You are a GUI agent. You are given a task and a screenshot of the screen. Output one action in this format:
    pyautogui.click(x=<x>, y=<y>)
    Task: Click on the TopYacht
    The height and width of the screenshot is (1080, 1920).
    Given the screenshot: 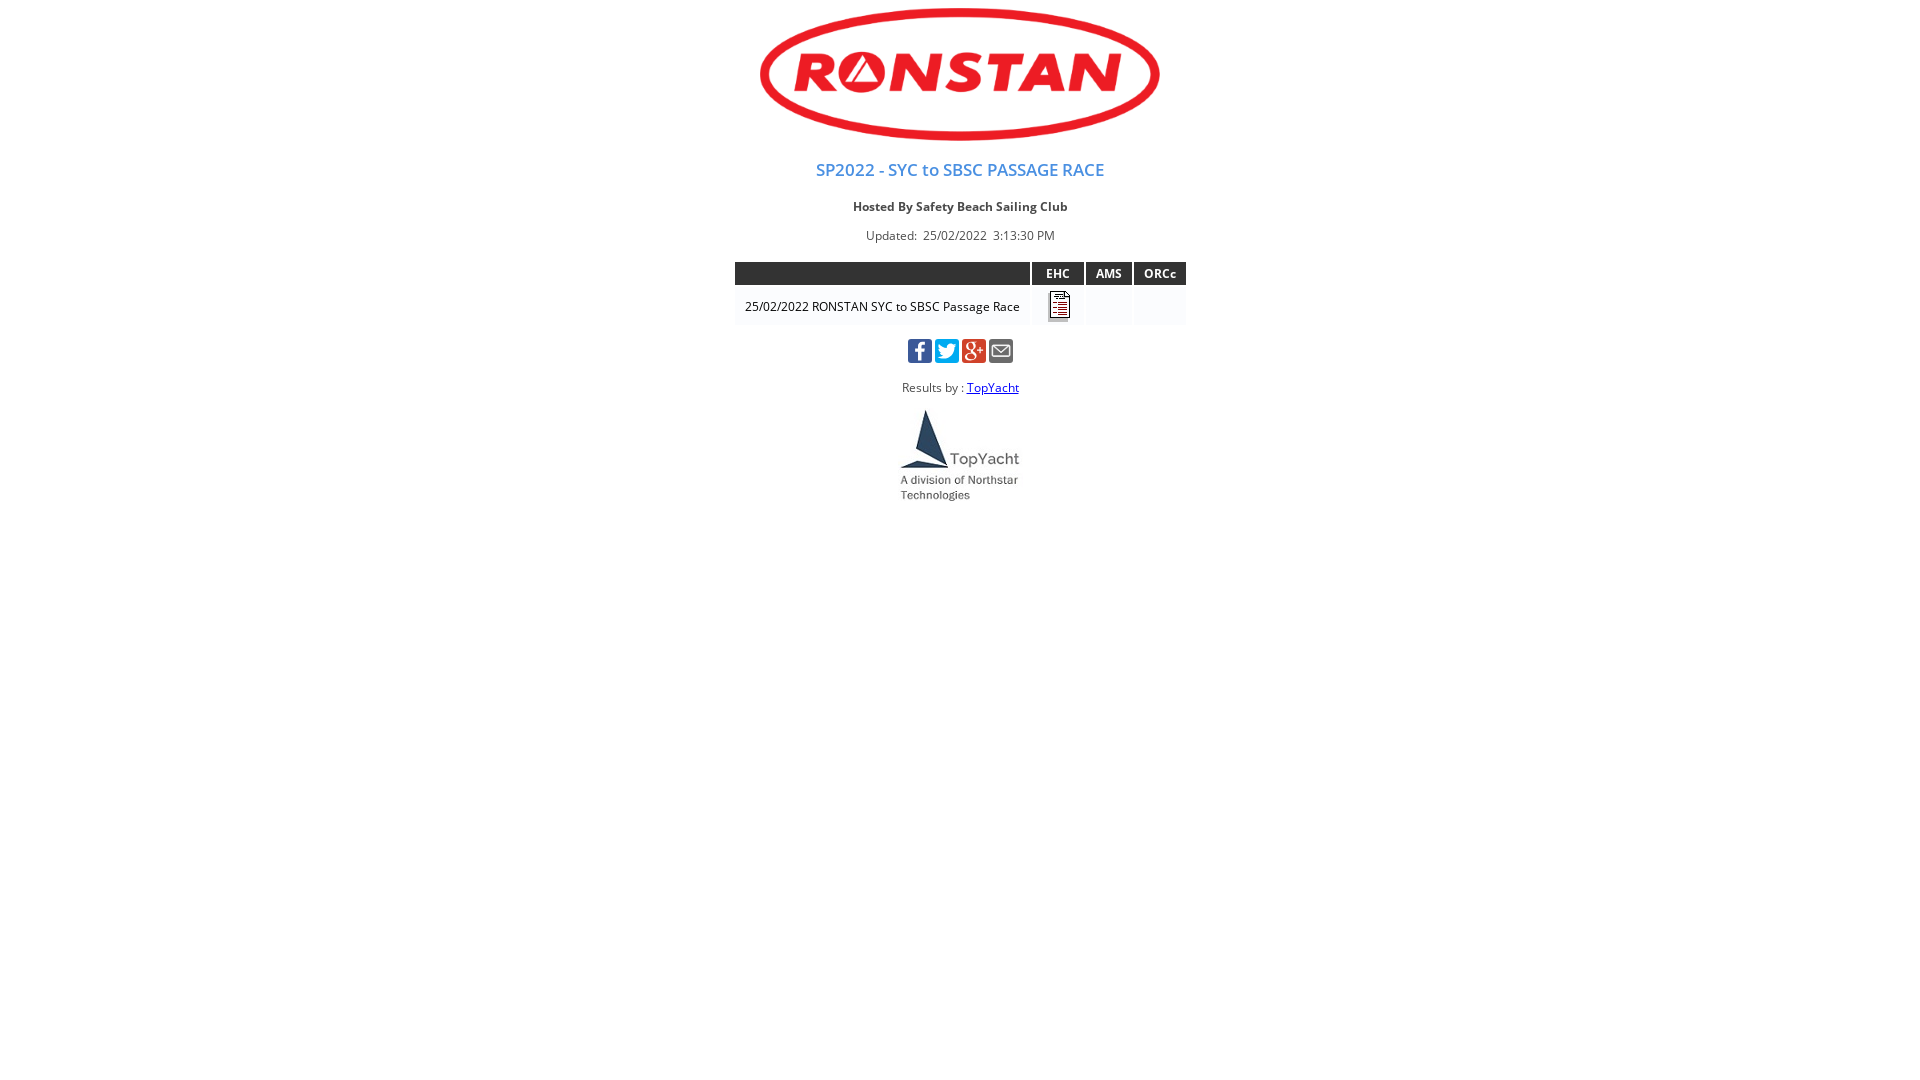 What is the action you would take?
    pyautogui.click(x=992, y=388)
    